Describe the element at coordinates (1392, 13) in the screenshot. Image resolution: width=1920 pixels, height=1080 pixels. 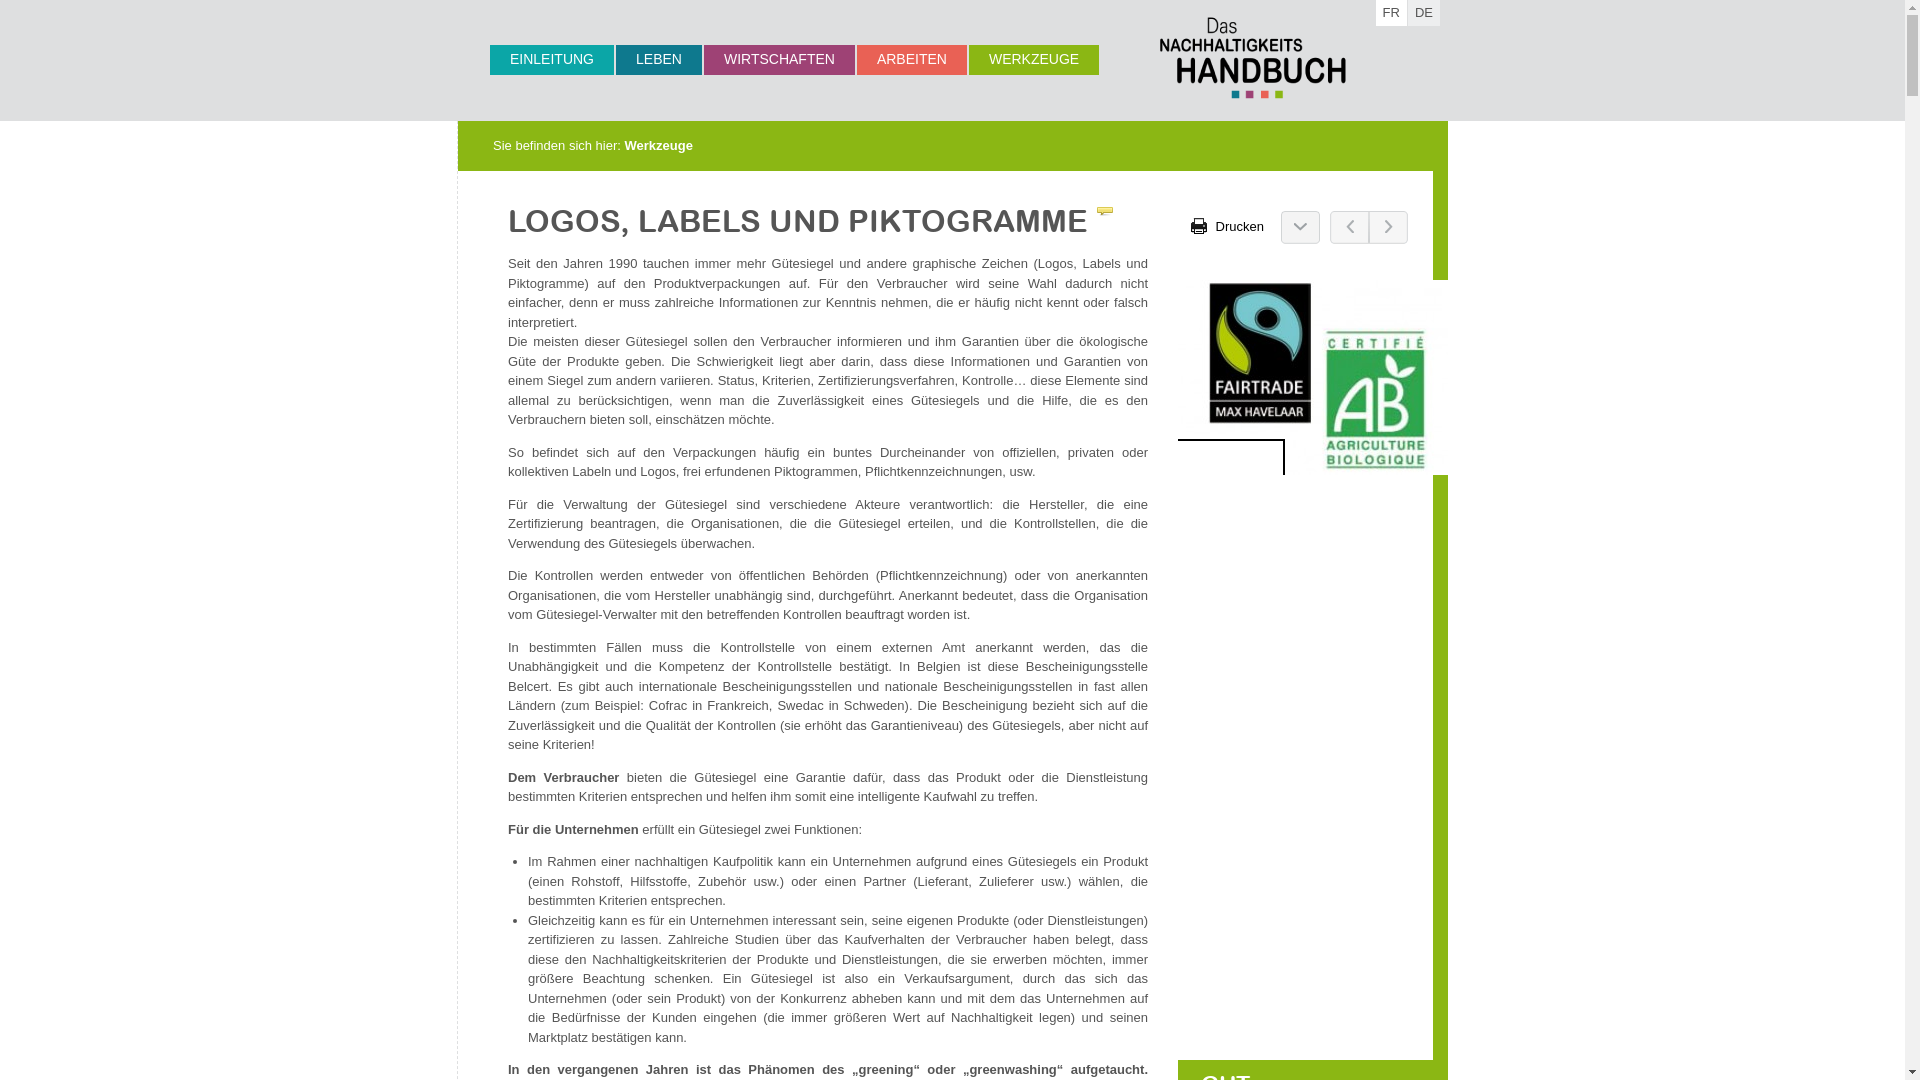
I see `FR` at that location.